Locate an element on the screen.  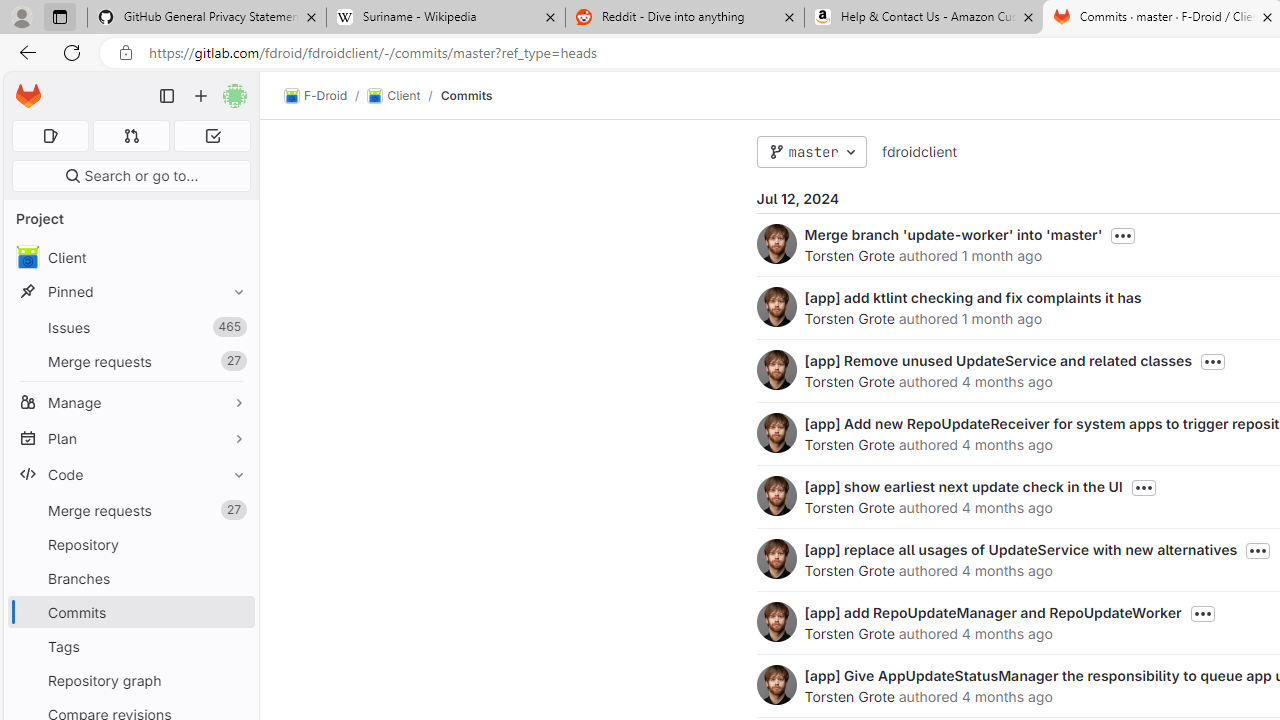
GitHub General Privacy Statement - GitHub Docs is located at coordinates (207, 18).